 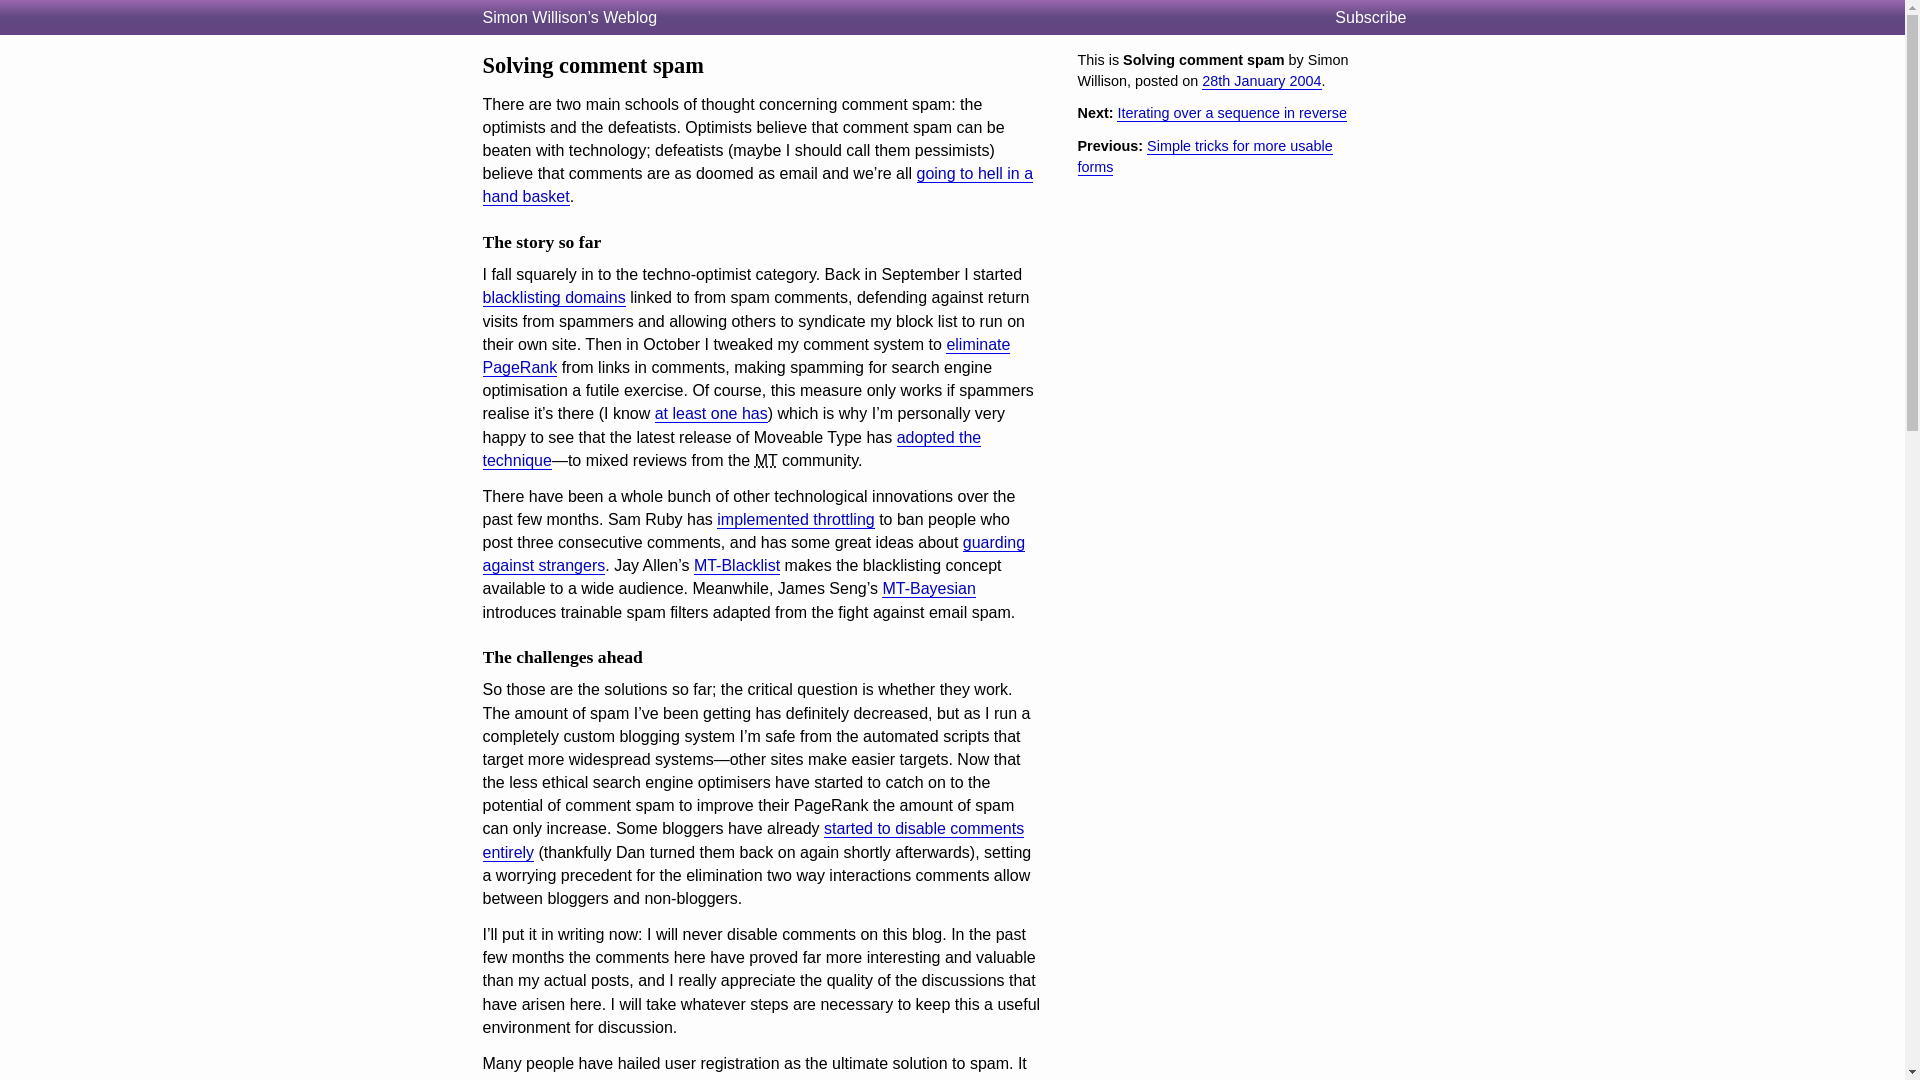 I want to click on dive into mark: Weblog spam, so click(x=756, y=186).